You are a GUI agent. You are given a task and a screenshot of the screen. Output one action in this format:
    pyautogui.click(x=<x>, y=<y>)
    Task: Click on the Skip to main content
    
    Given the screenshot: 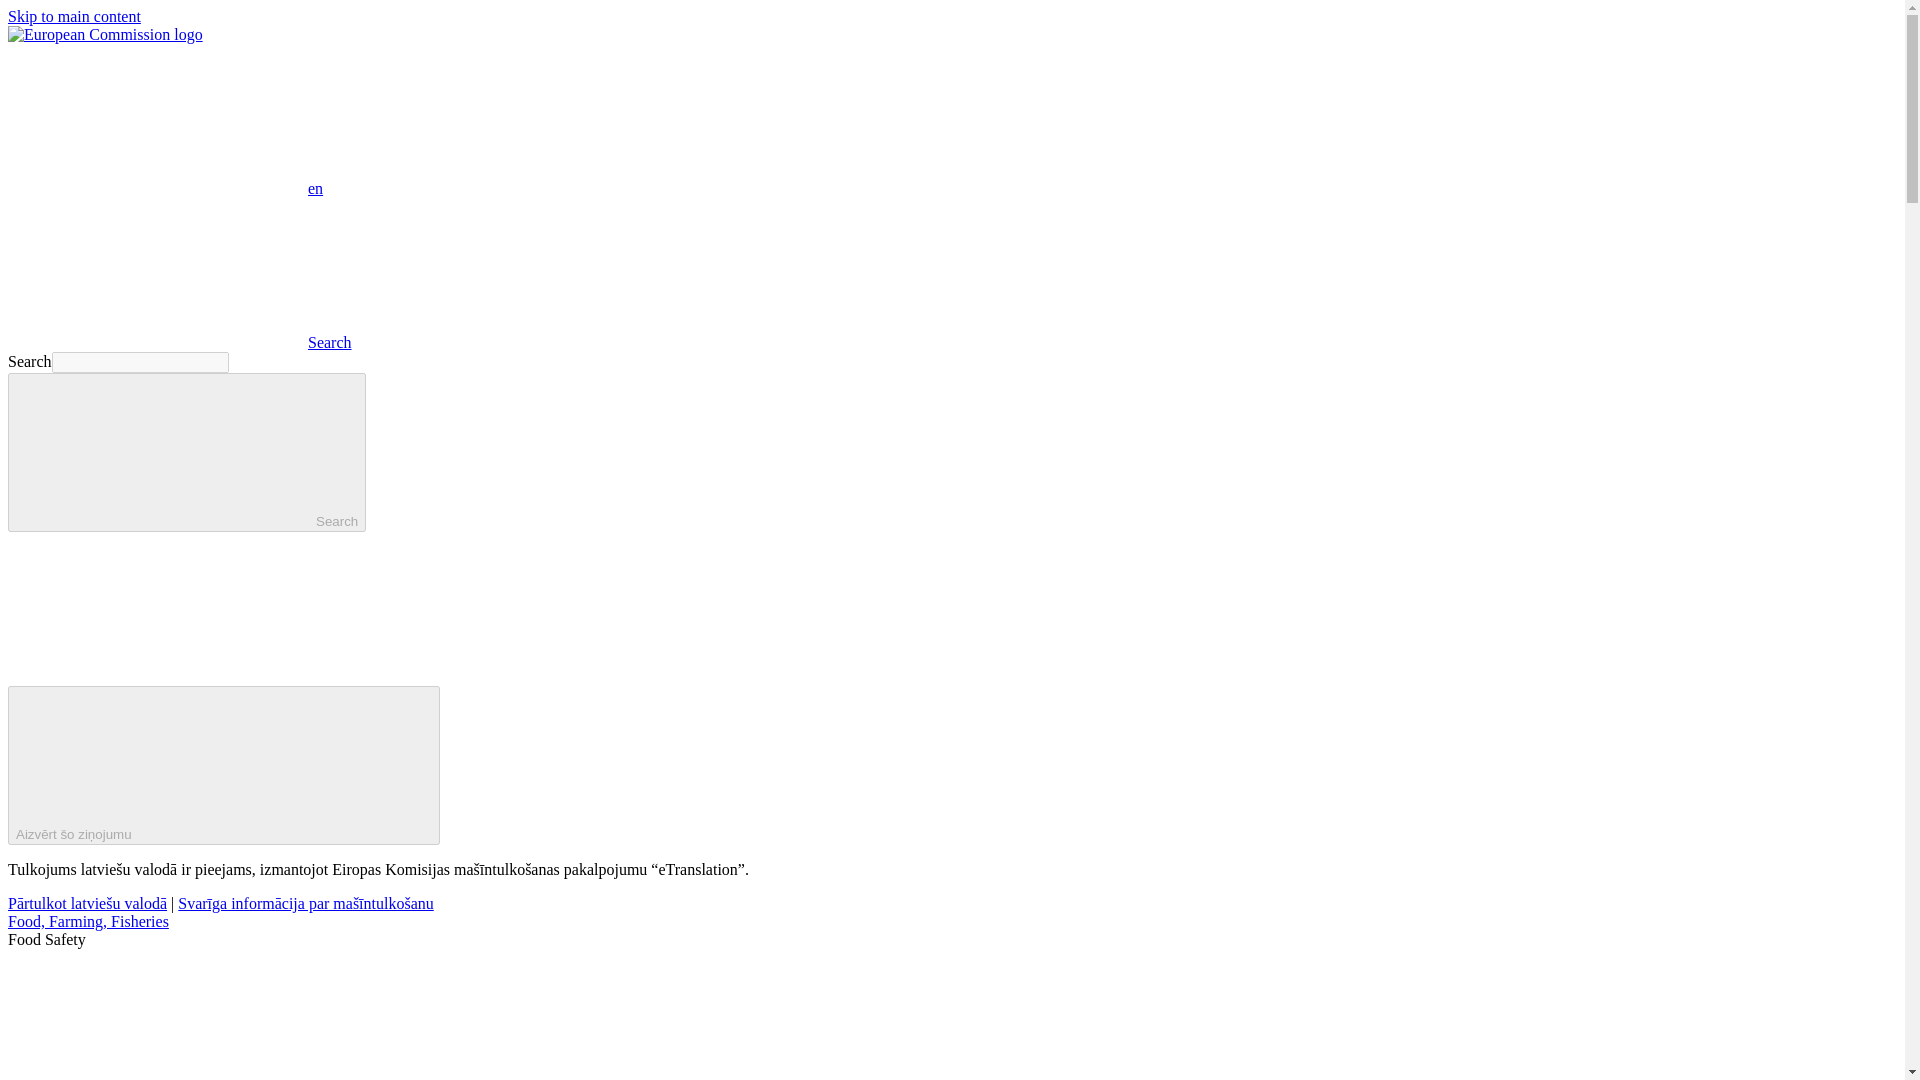 What is the action you would take?
    pyautogui.click(x=74, y=16)
    